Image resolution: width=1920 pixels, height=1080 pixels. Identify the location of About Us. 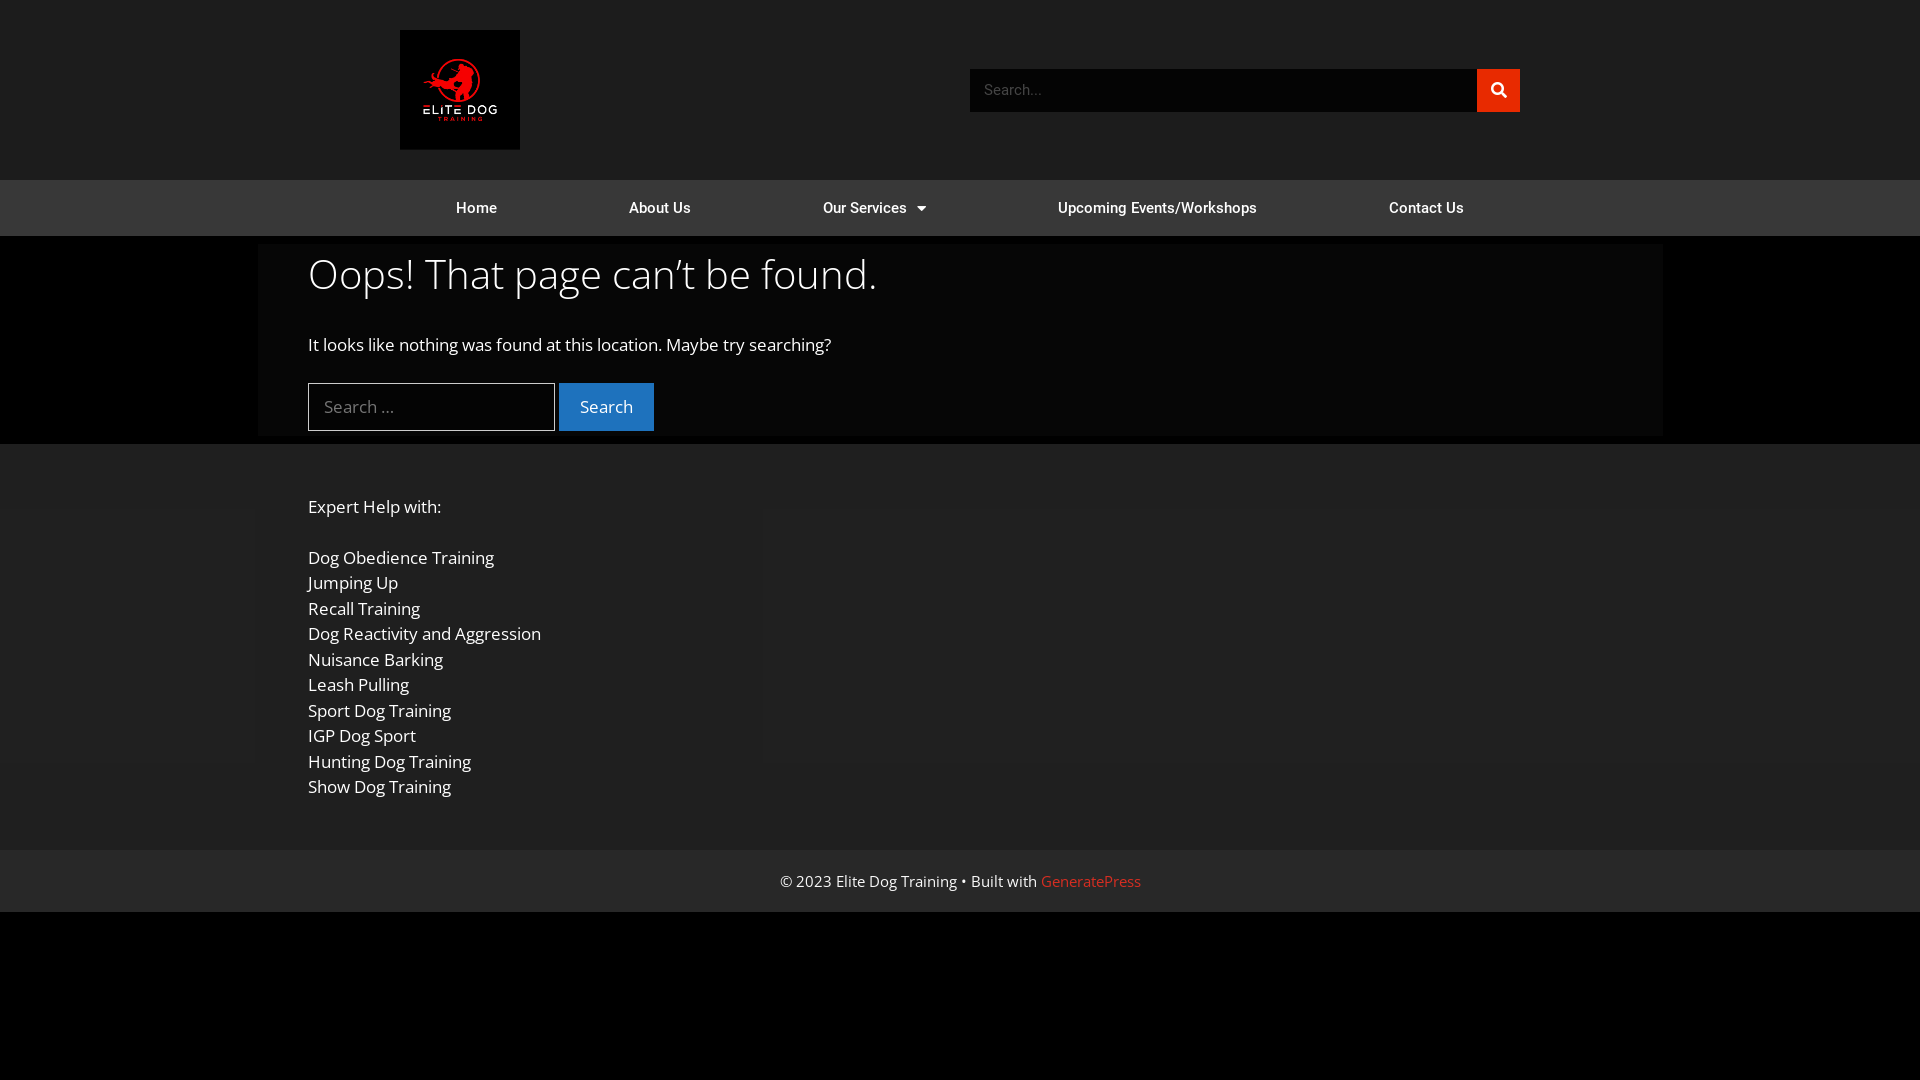
(660, 208).